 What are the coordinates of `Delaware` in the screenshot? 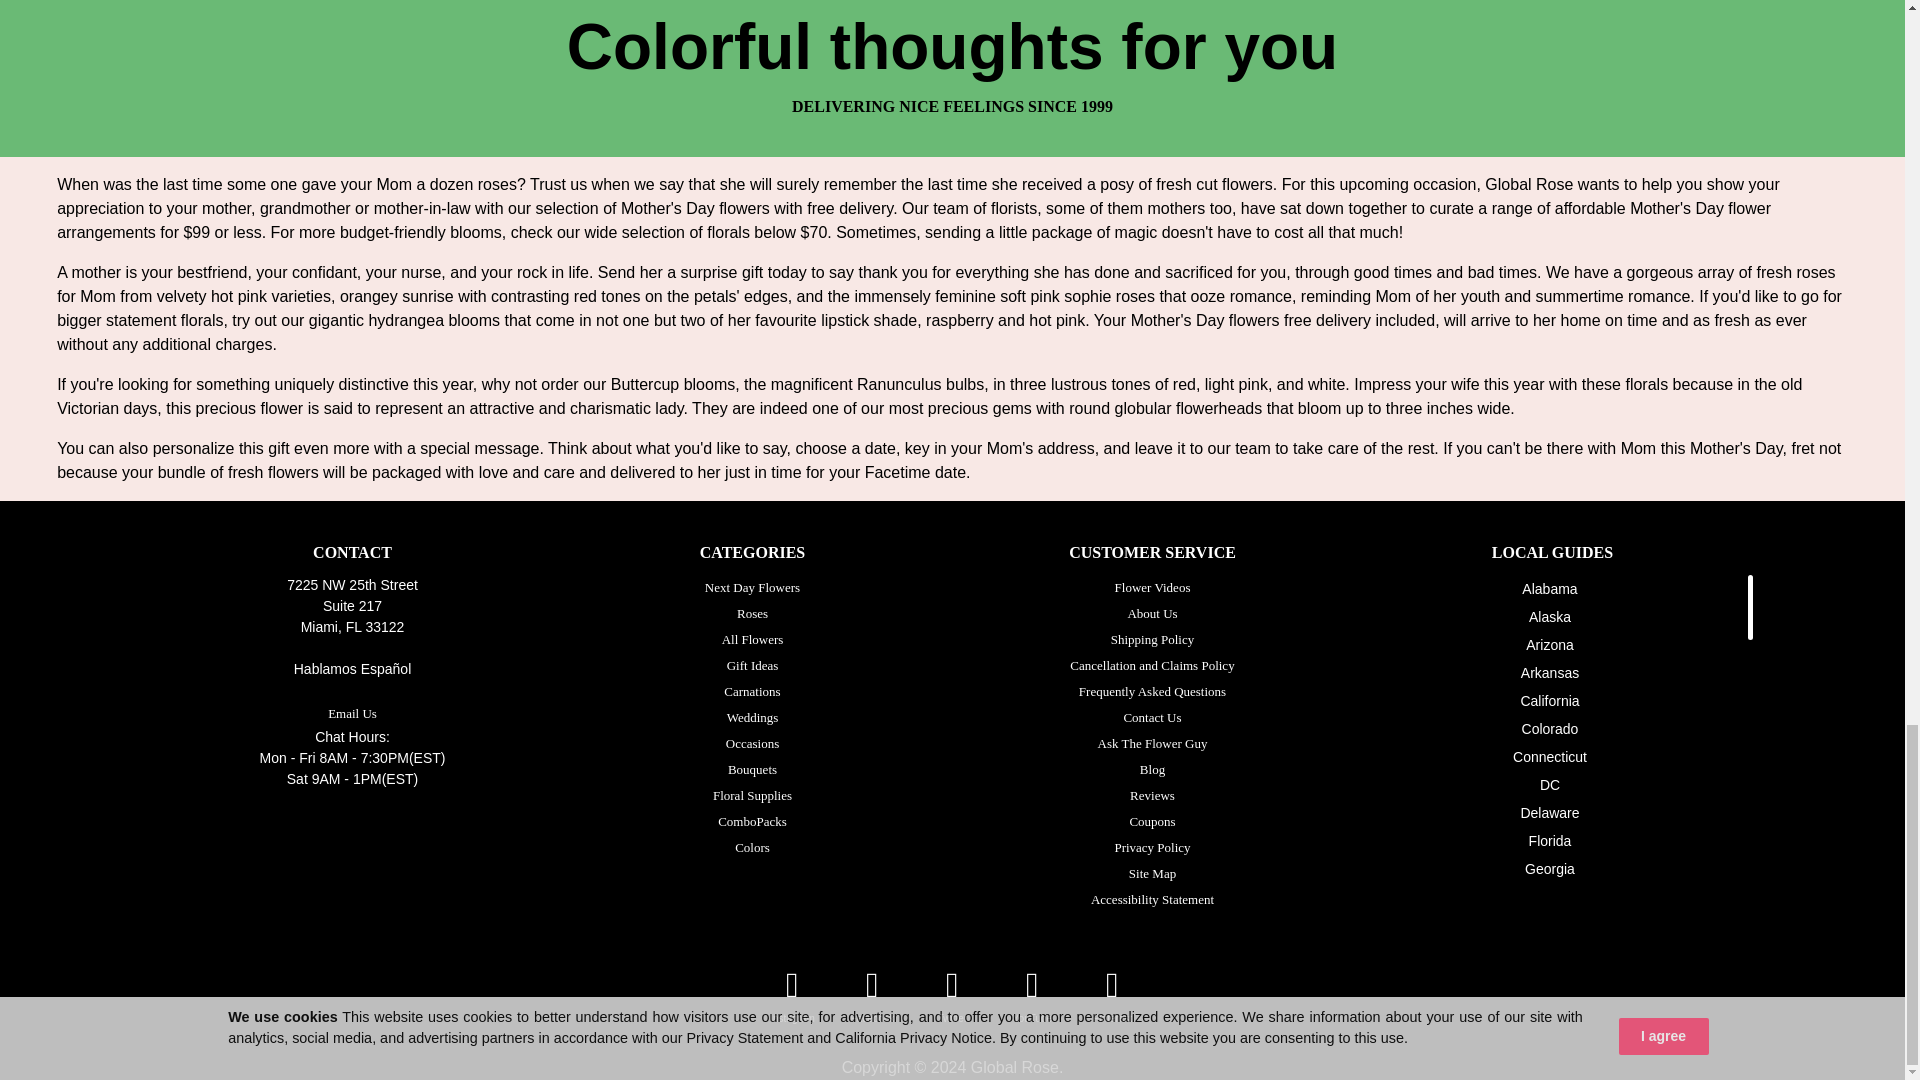 It's located at (1549, 812).